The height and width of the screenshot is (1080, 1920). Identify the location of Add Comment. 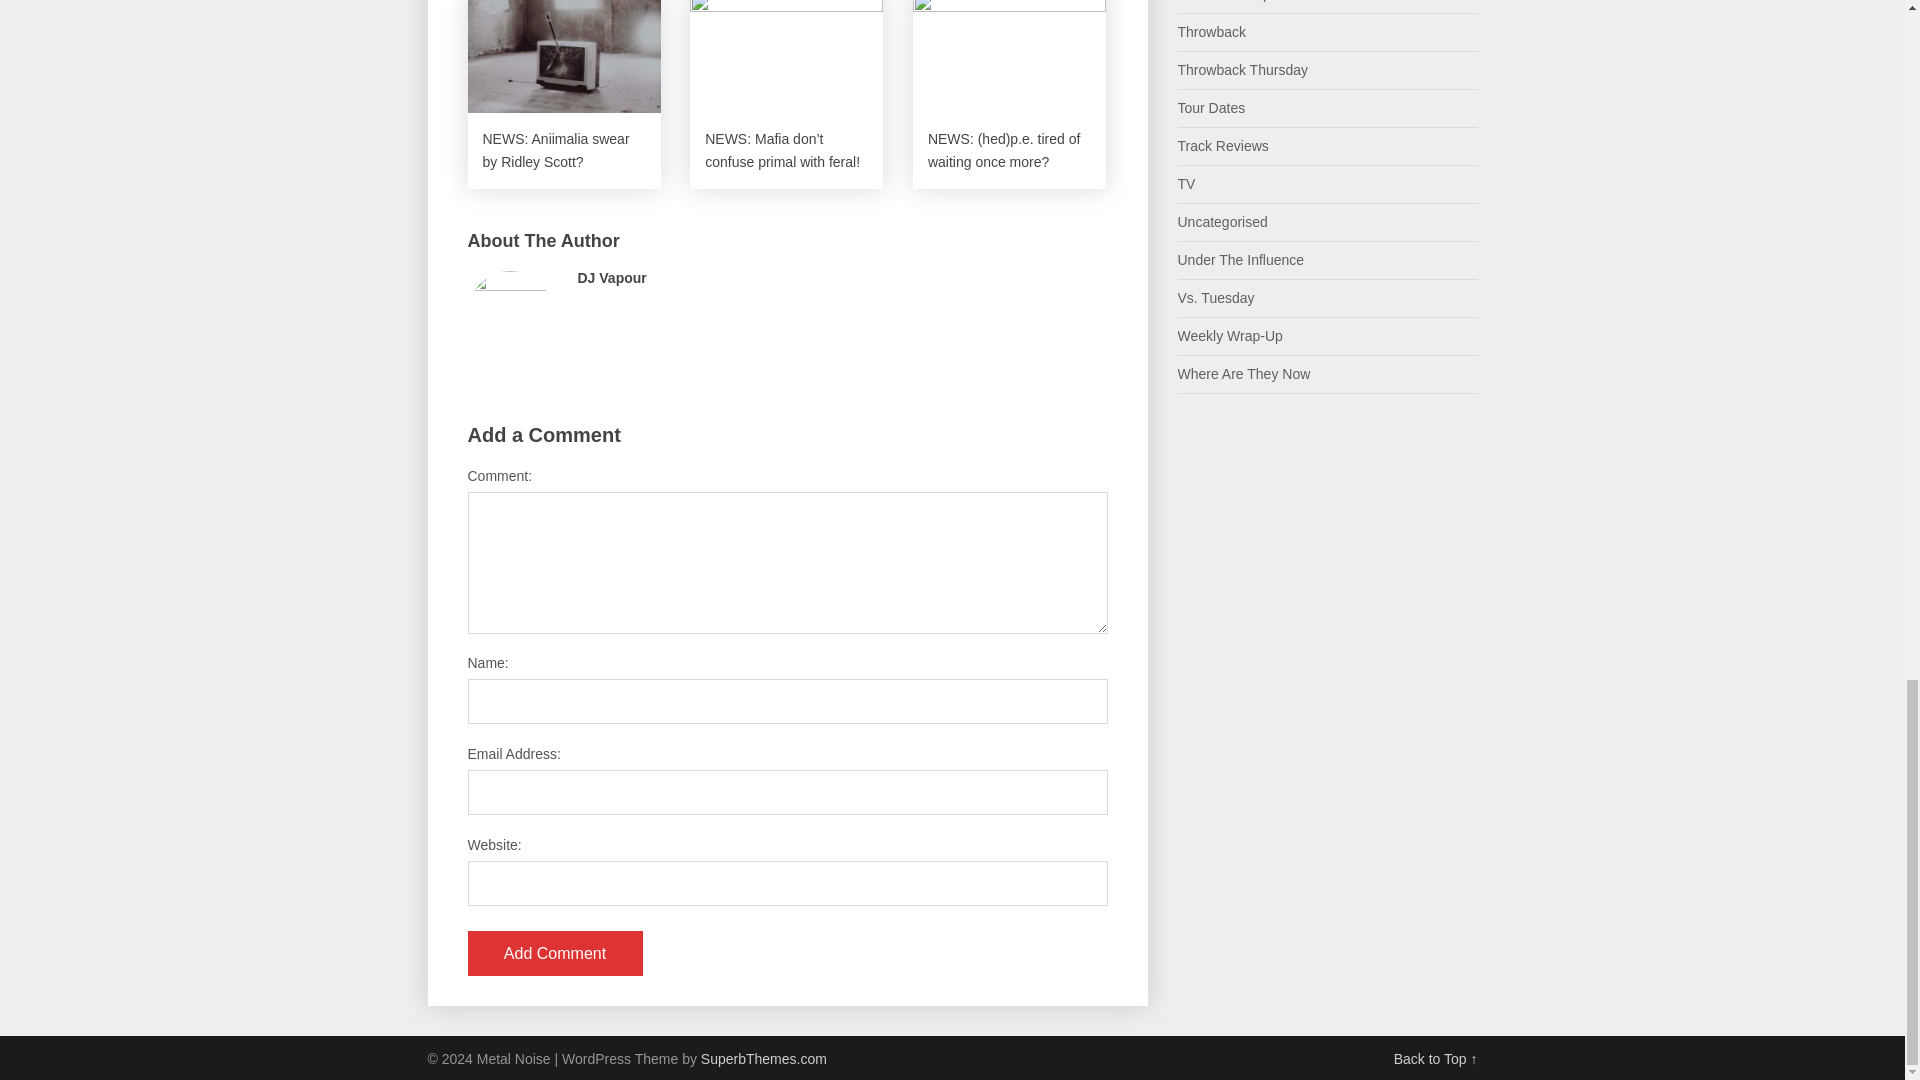
(556, 953).